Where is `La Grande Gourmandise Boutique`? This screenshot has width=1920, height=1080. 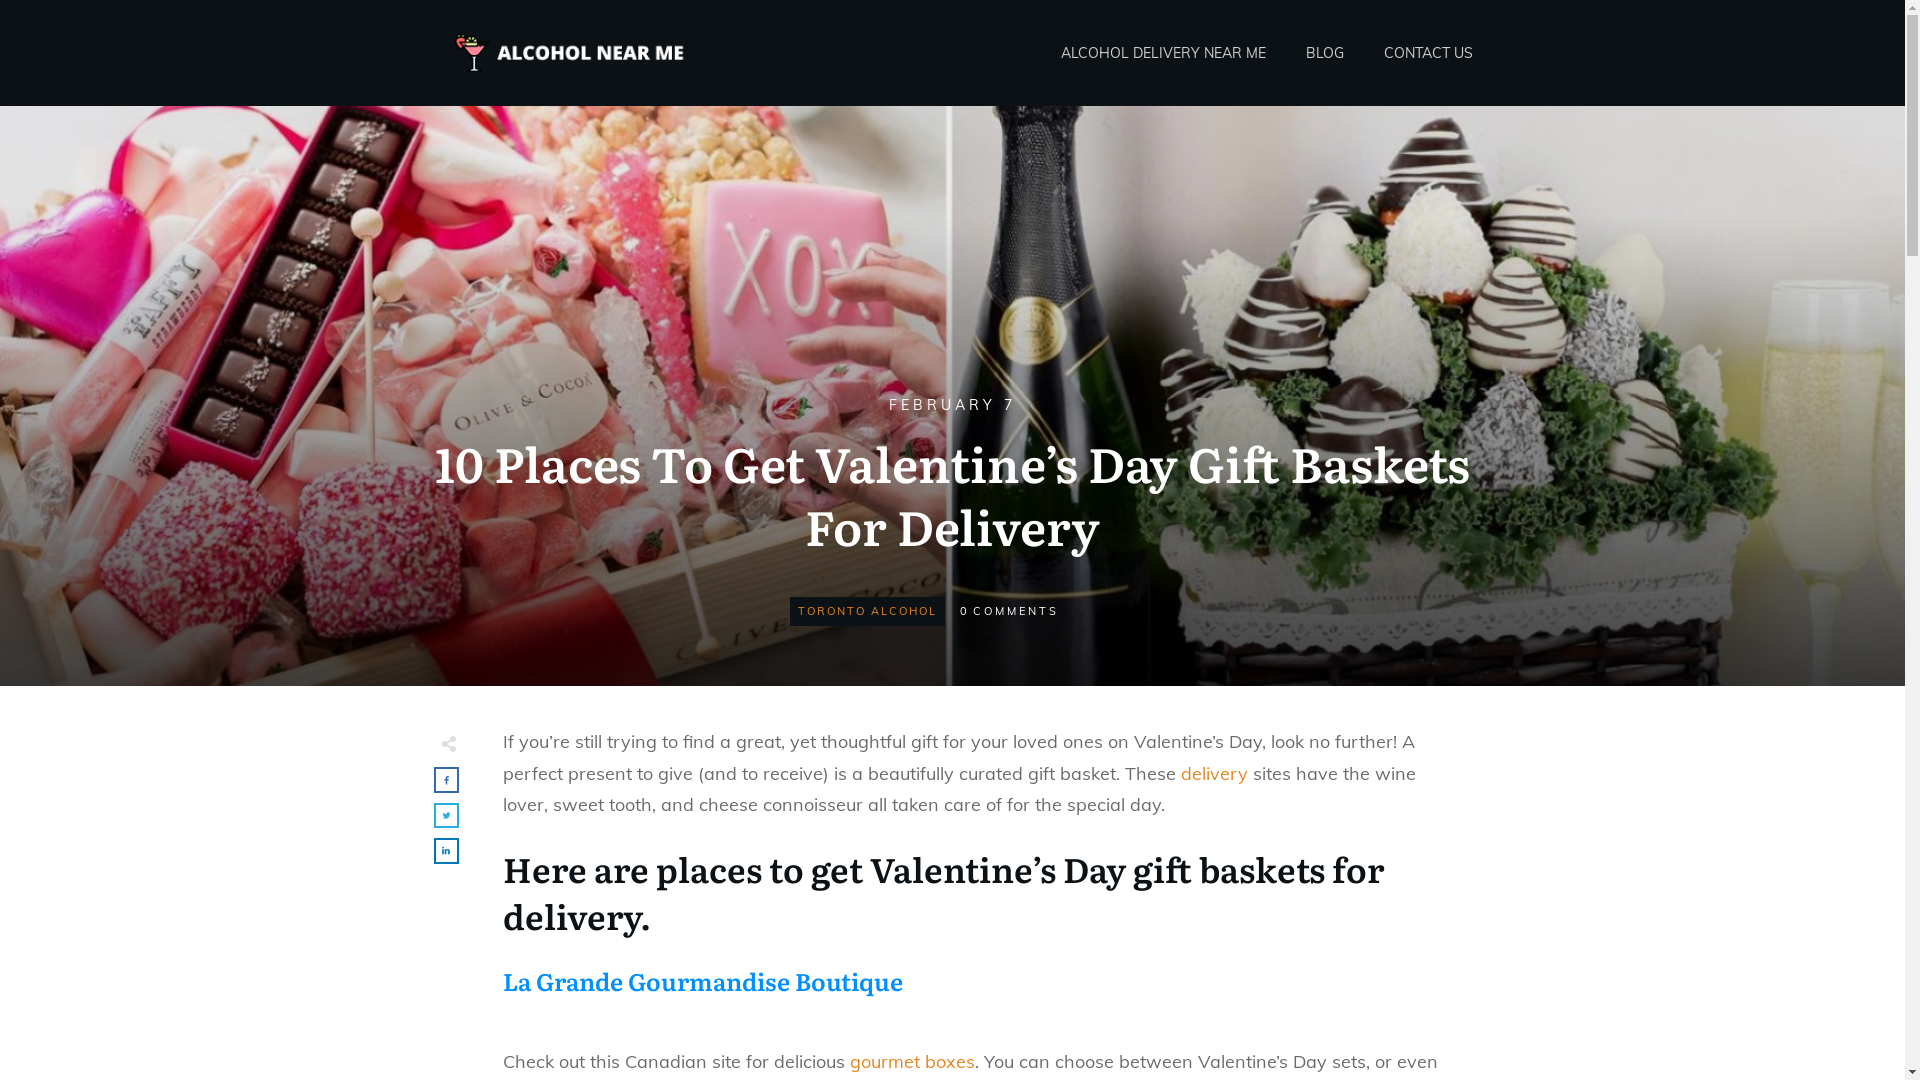 La Grande Gourmandise Boutique is located at coordinates (702, 980).